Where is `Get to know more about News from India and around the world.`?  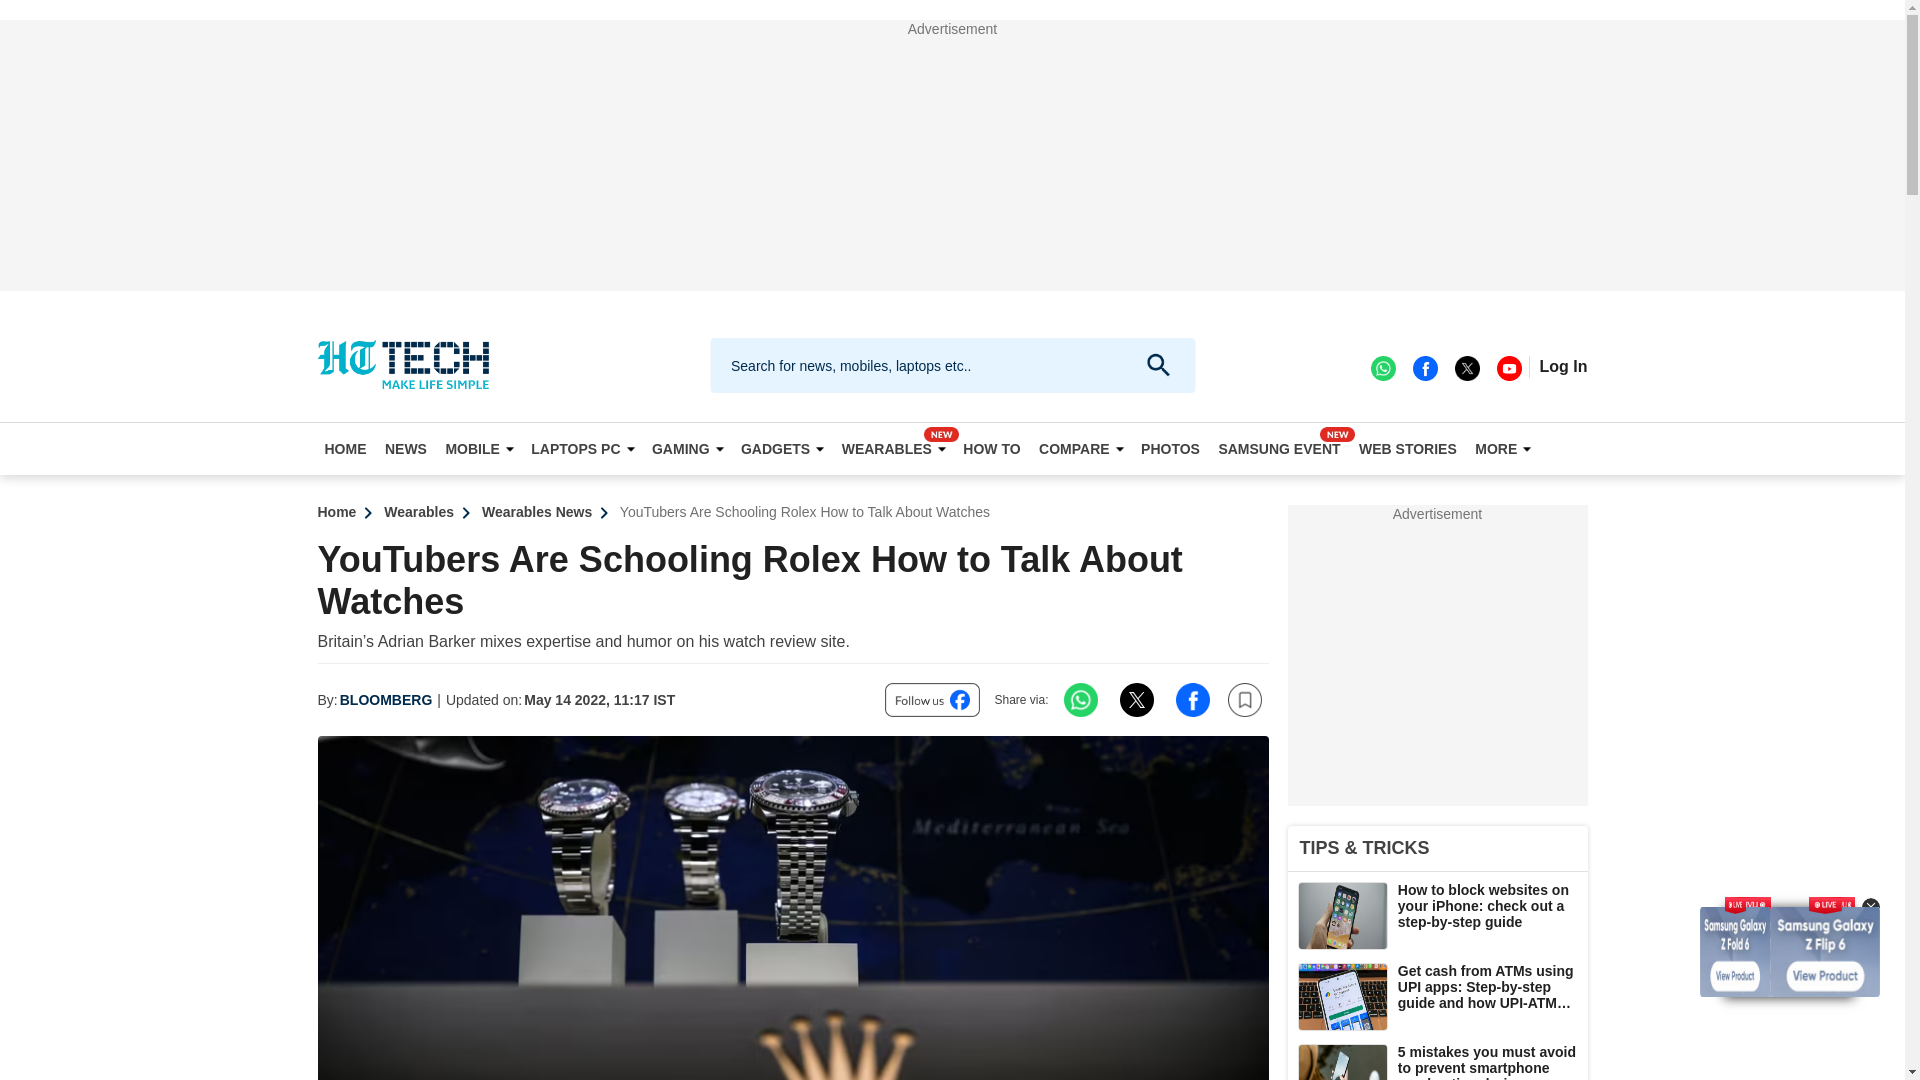 Get to know more about News from India and around the world. is located at coordinates (406, 449).